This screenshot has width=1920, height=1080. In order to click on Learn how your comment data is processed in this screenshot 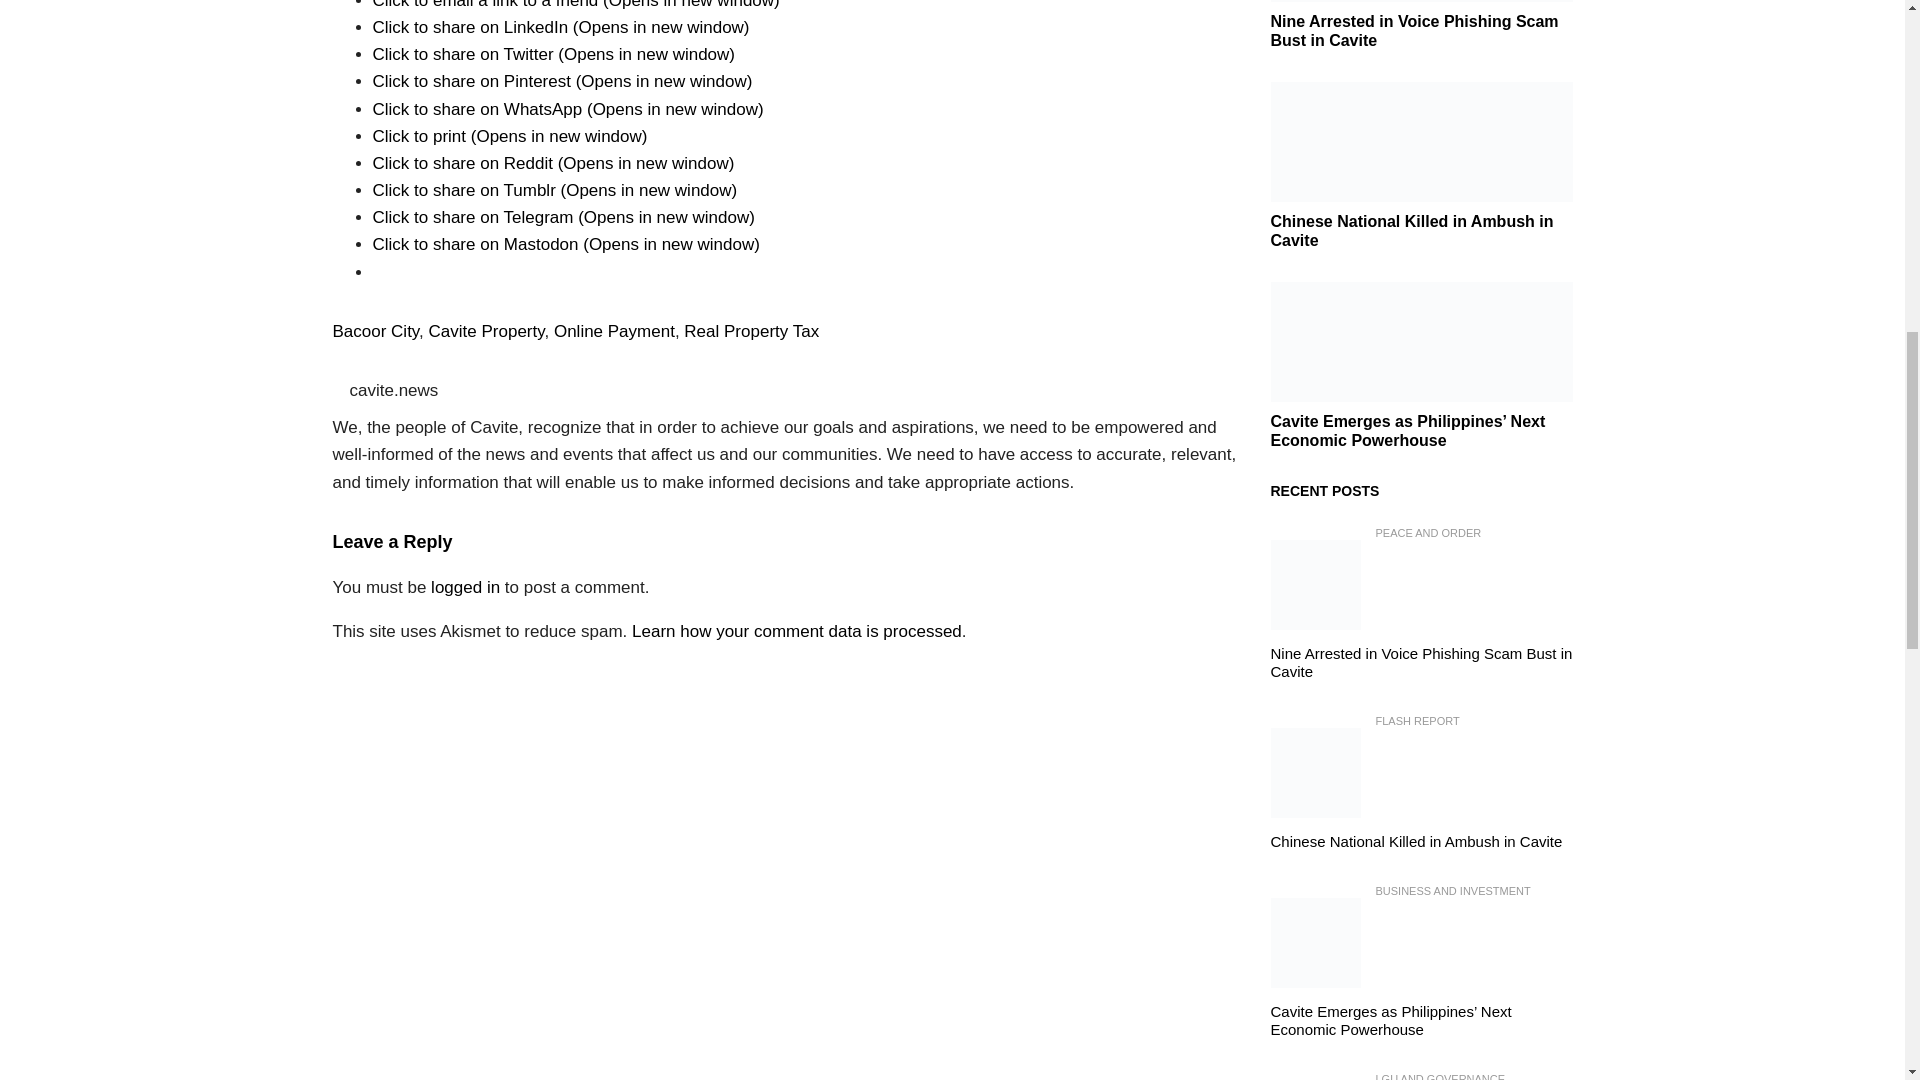, I will do `click(796, 632)`.